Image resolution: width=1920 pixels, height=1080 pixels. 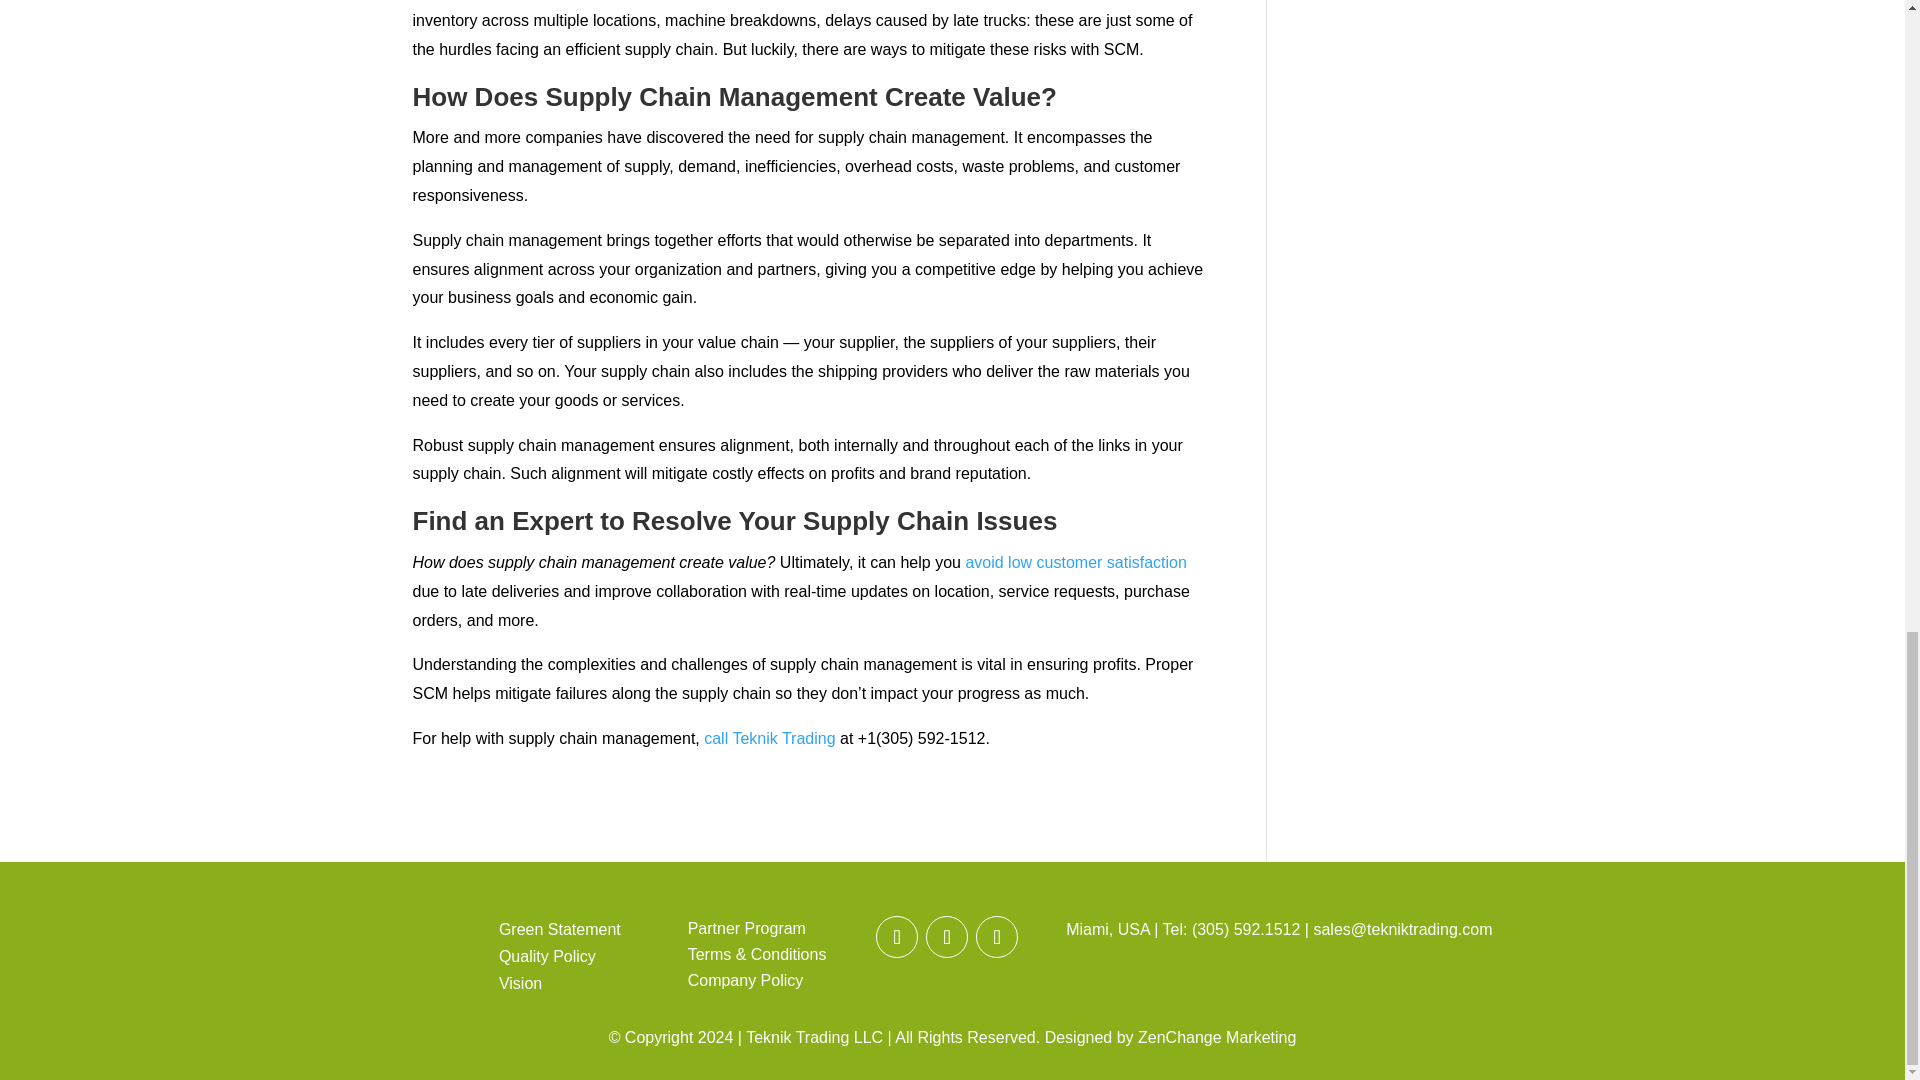 What do you see at coordinates (896, 936) in the screenshot?
I see `Follow on X` at bounding box center [896, 936].